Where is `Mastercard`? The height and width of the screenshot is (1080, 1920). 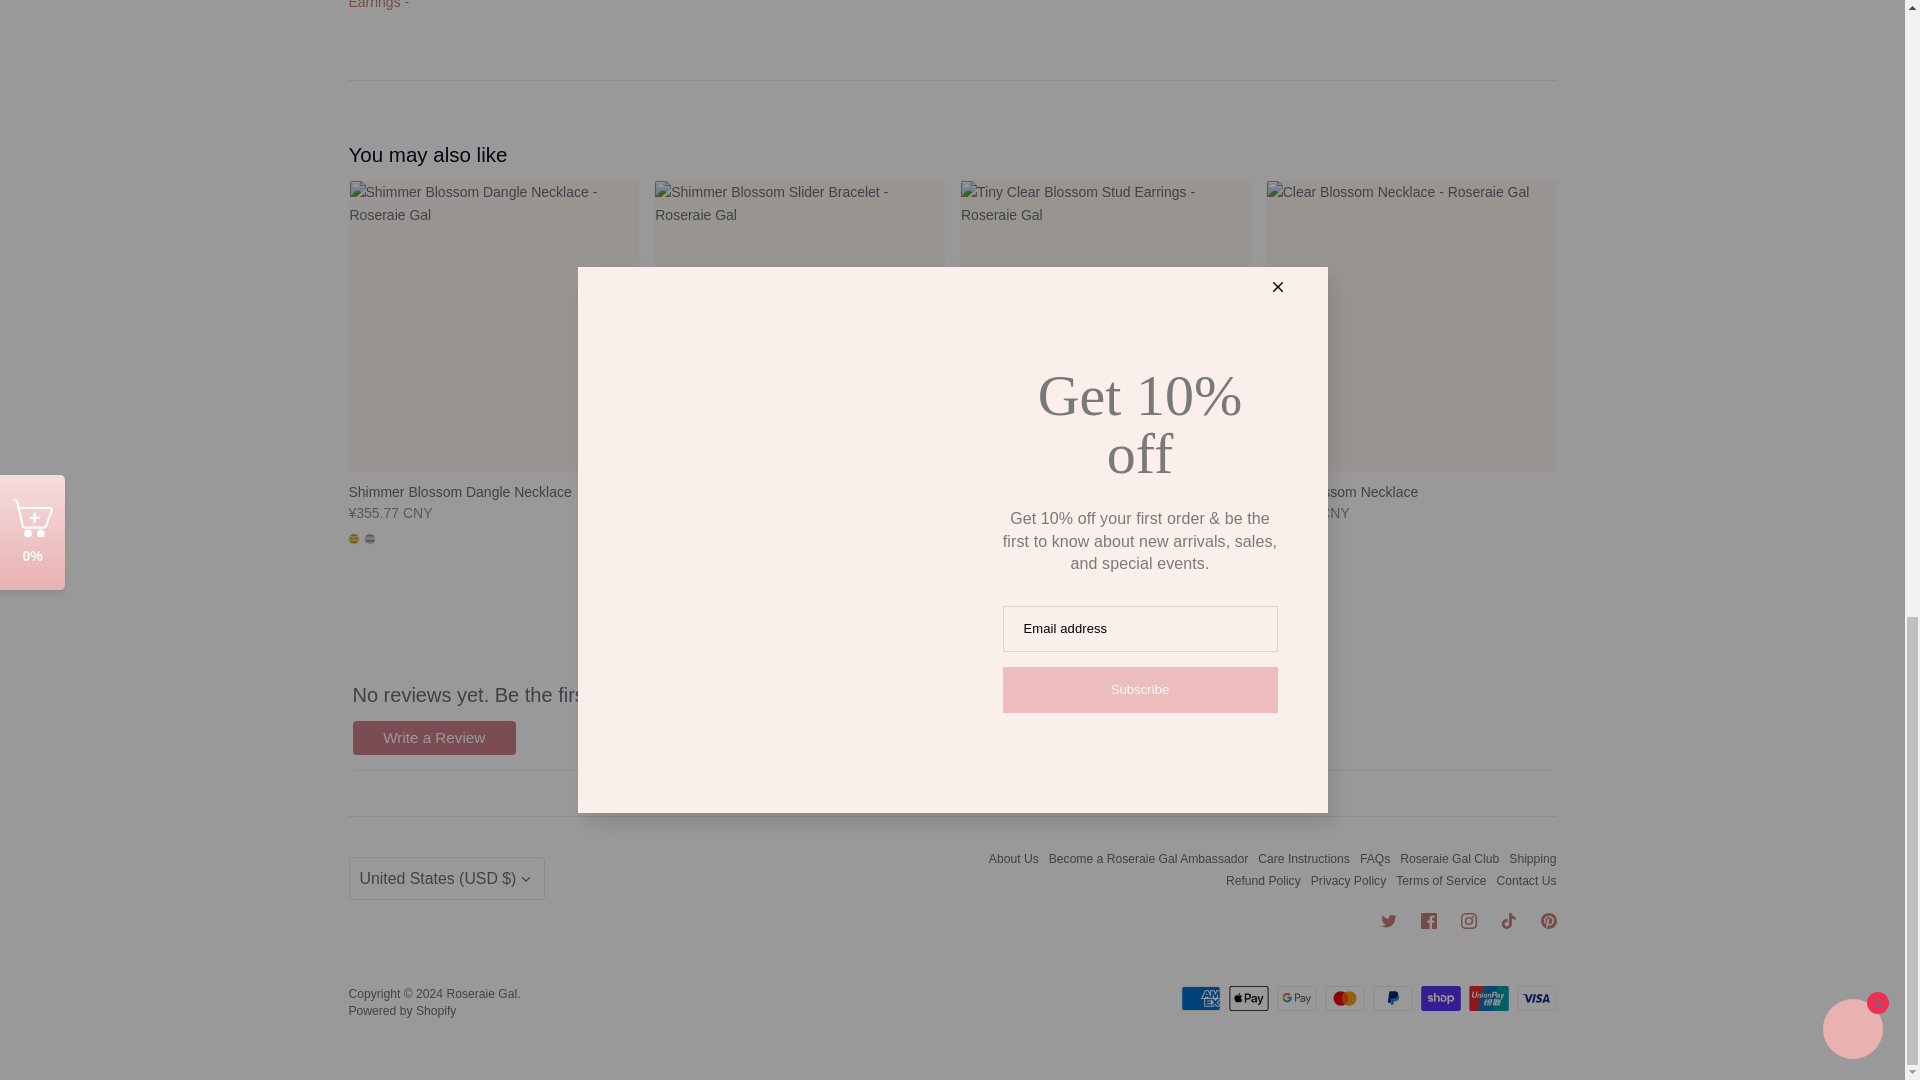 Mastercard is located at coordinates (1344, 998).